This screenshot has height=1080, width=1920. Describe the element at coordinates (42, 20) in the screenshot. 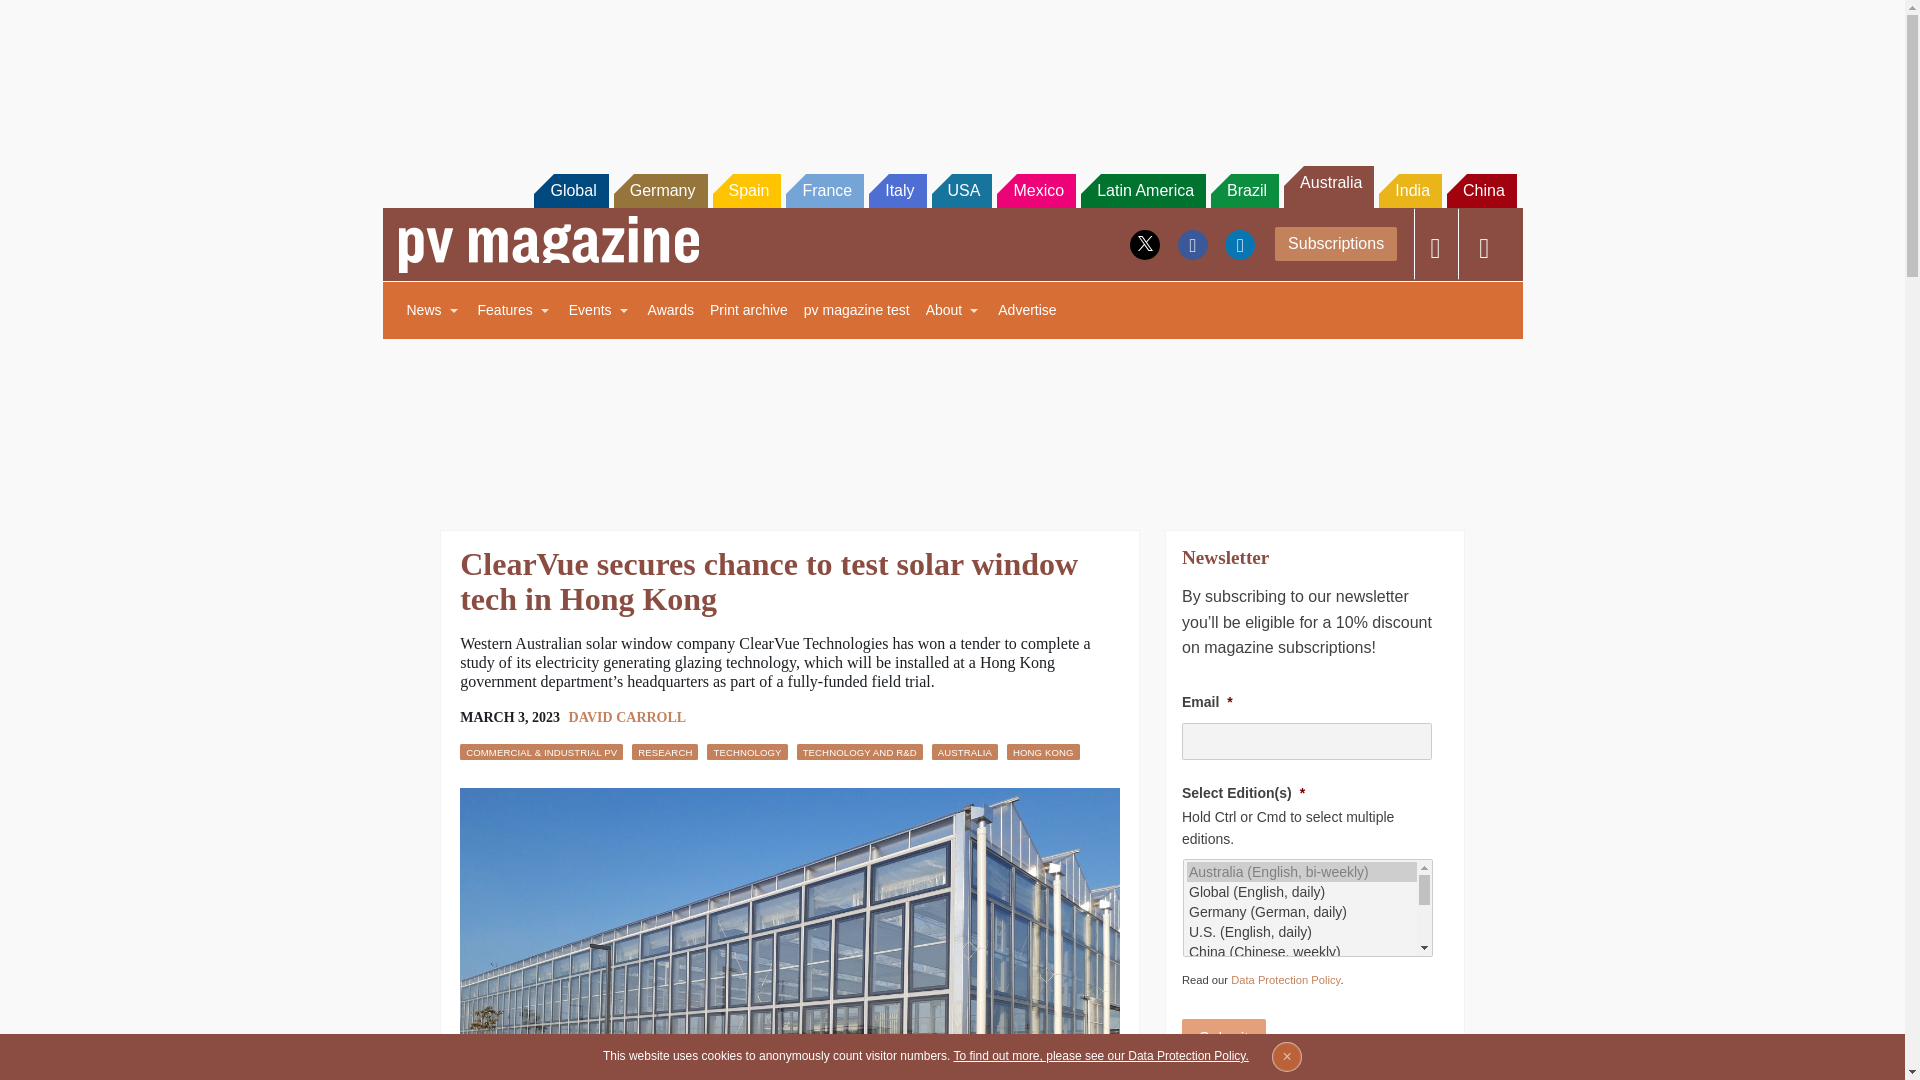

I see `Search` at that location.